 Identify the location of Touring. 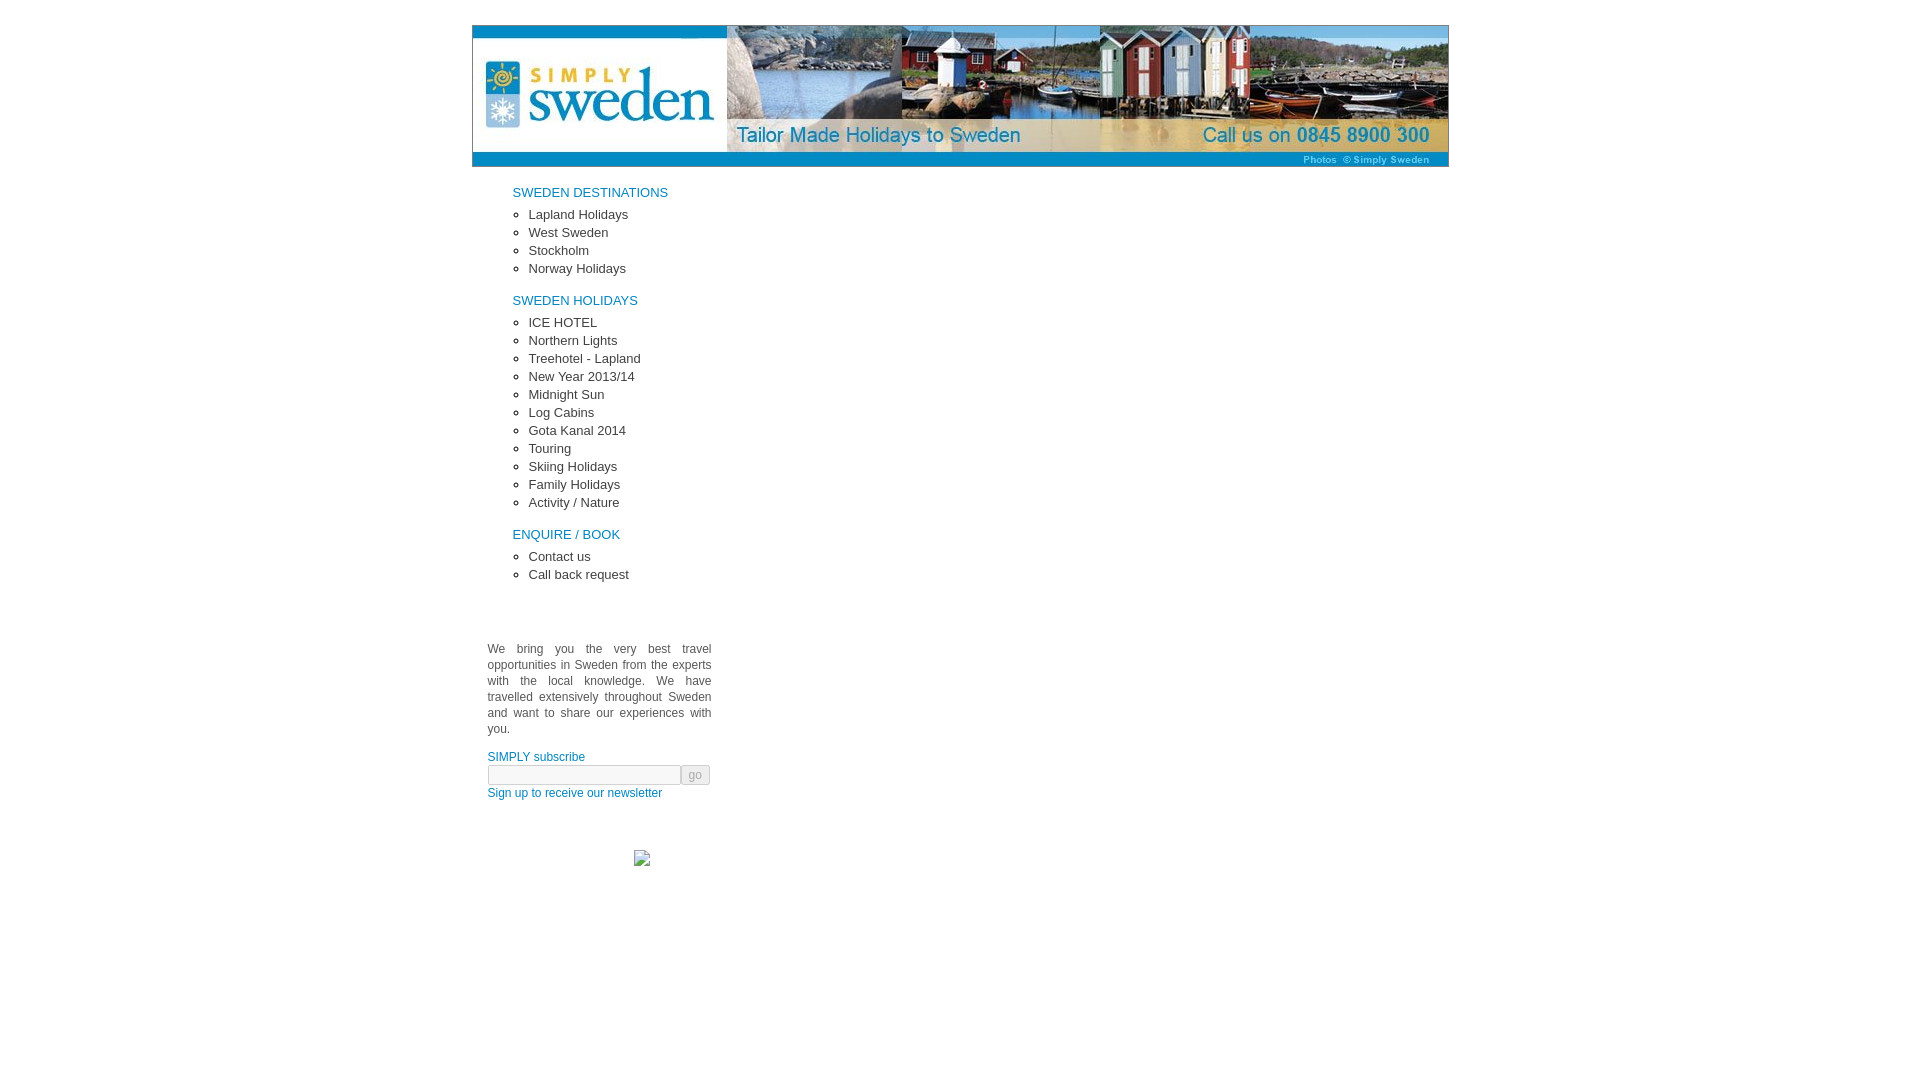
(549, 448).